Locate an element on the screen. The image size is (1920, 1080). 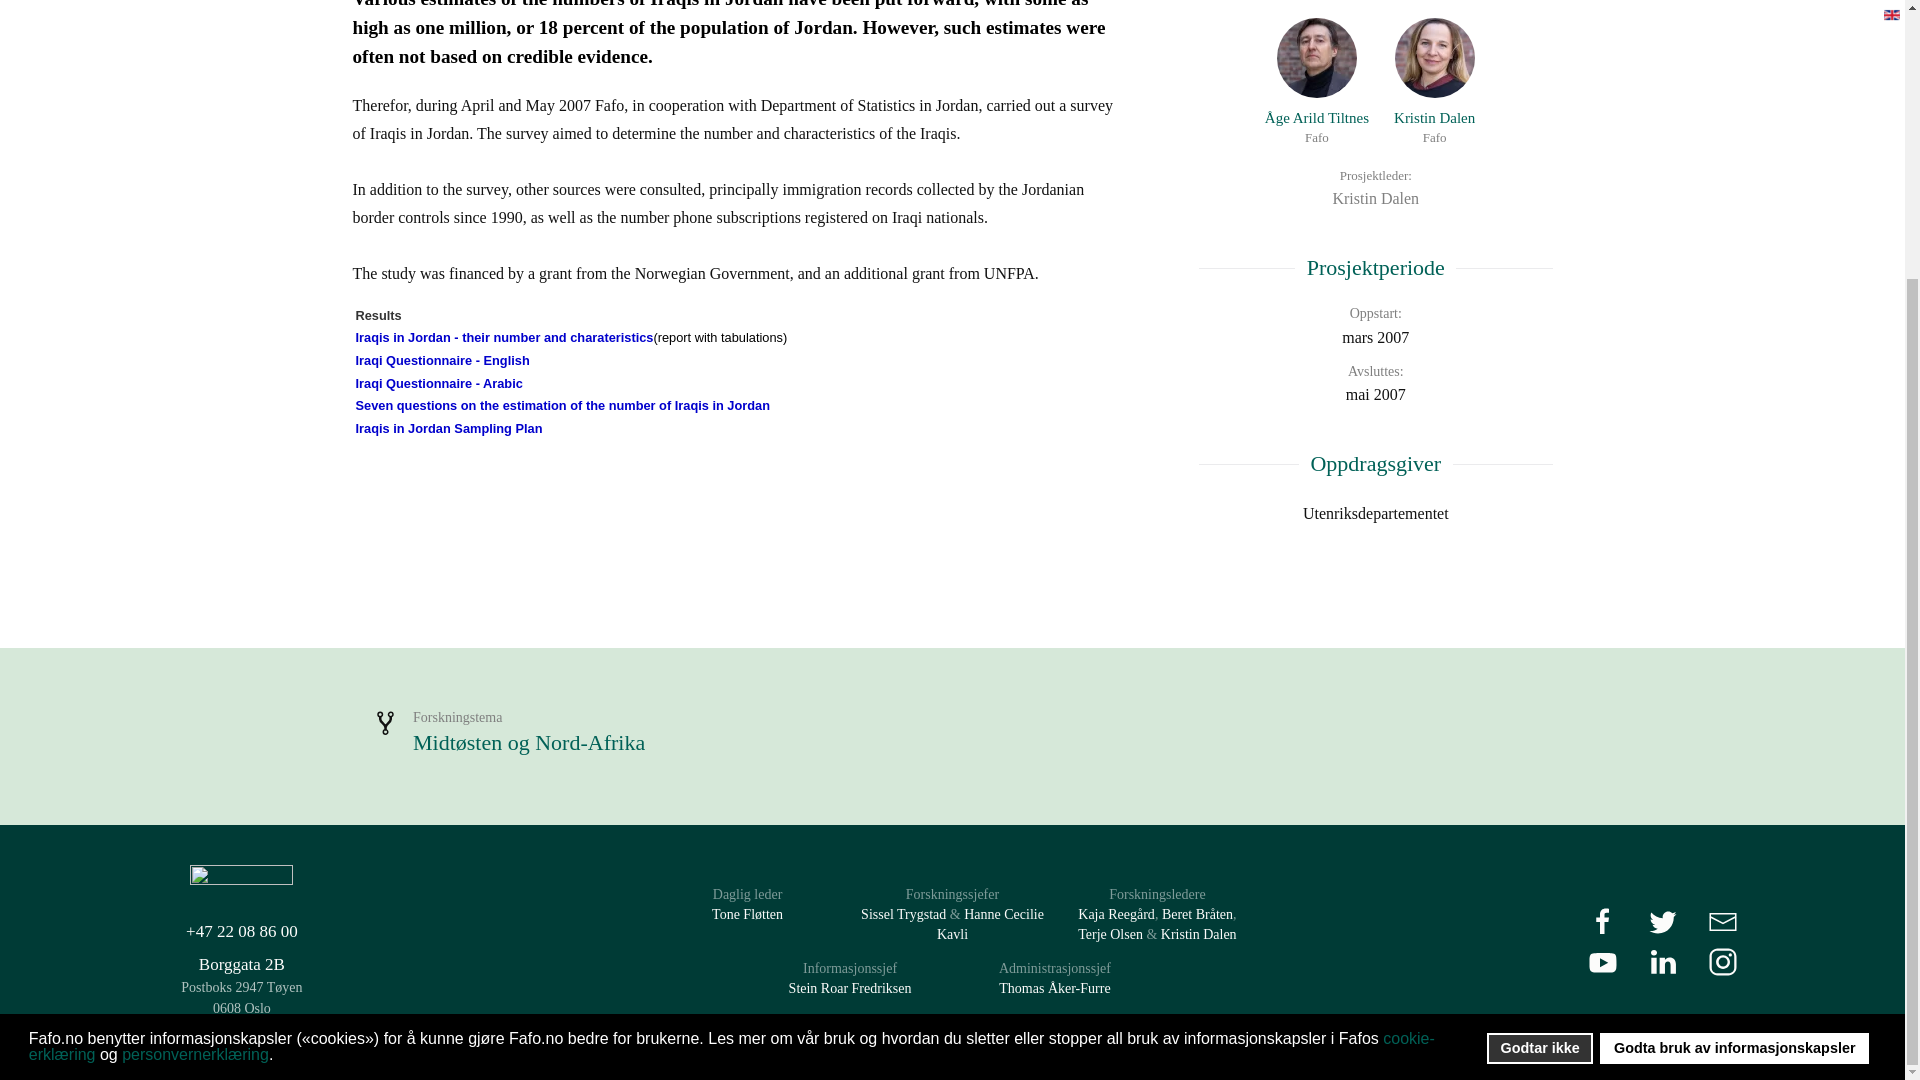
Iraqis in Jordan - their number and charateristics is located at coordinates (442, 360).